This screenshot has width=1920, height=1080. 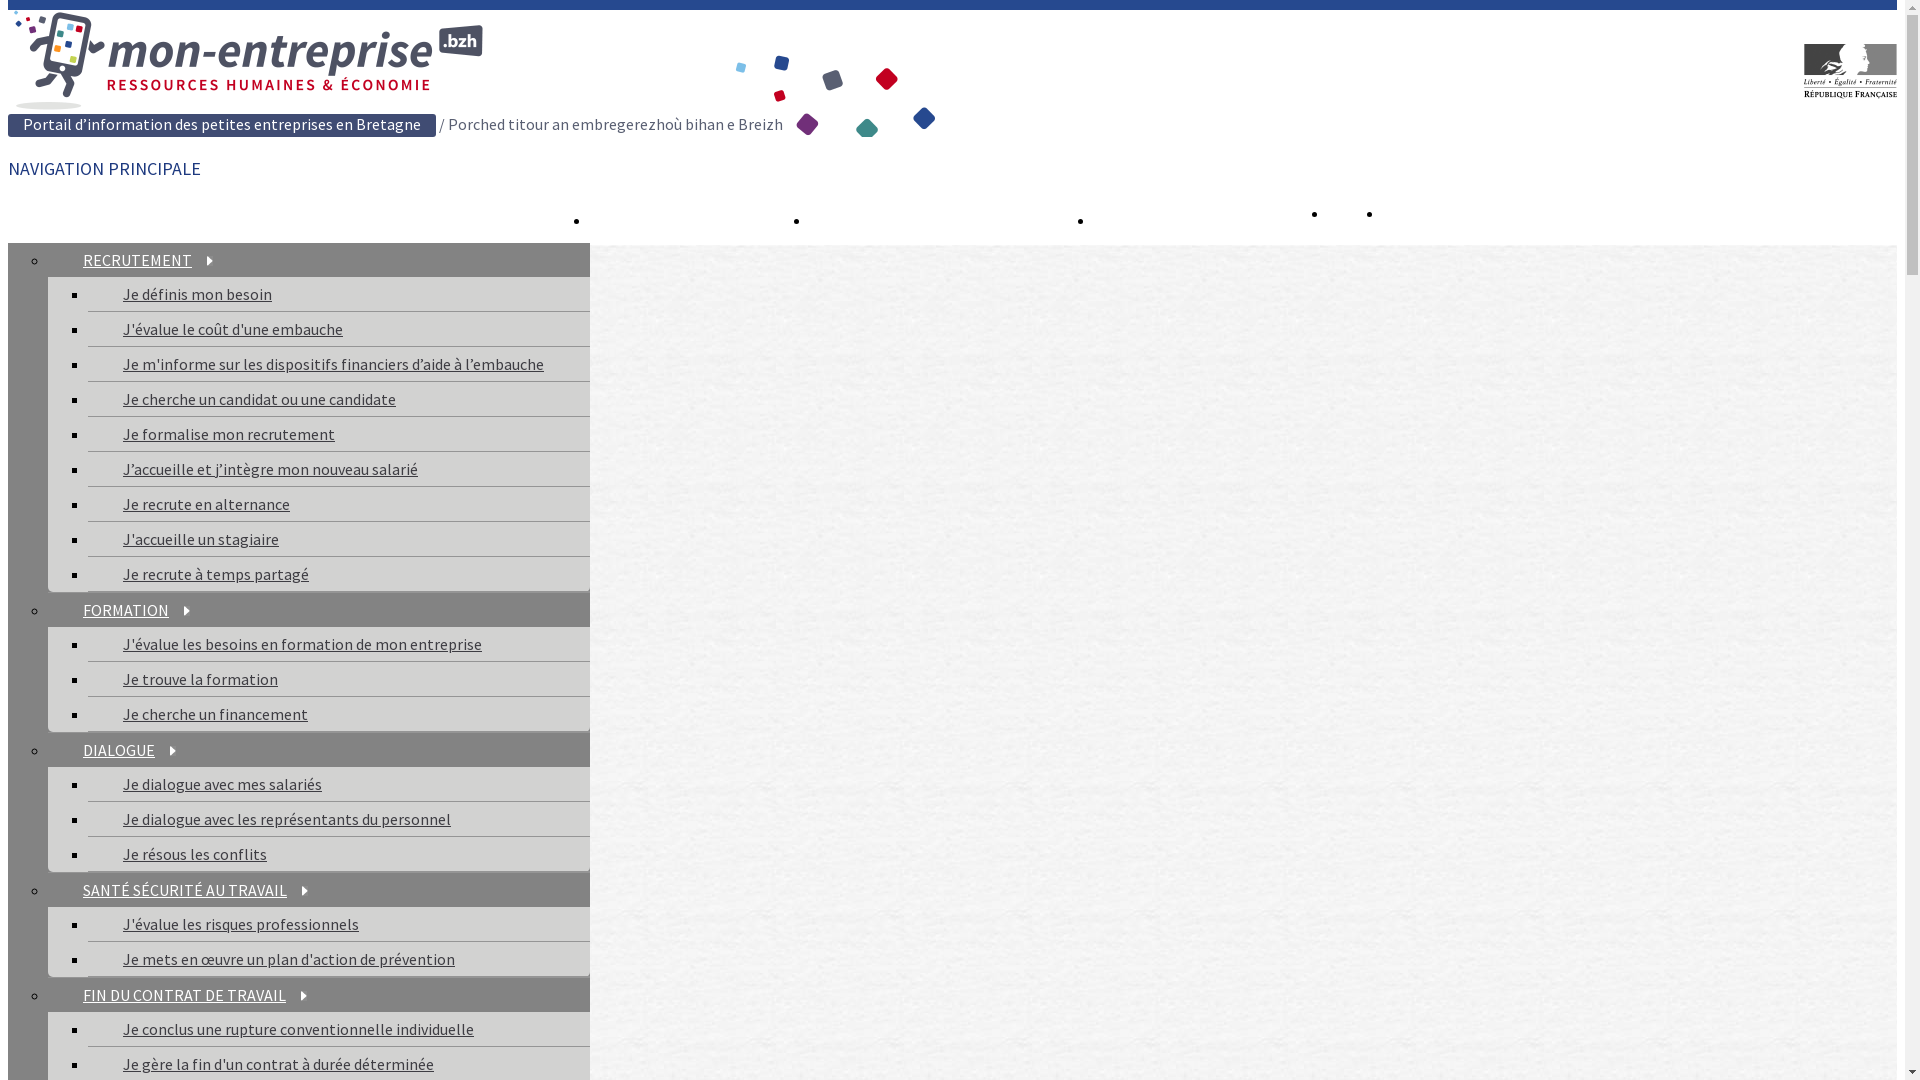 I want to click on Aller au contenu principal, so click(x=8, y=10).